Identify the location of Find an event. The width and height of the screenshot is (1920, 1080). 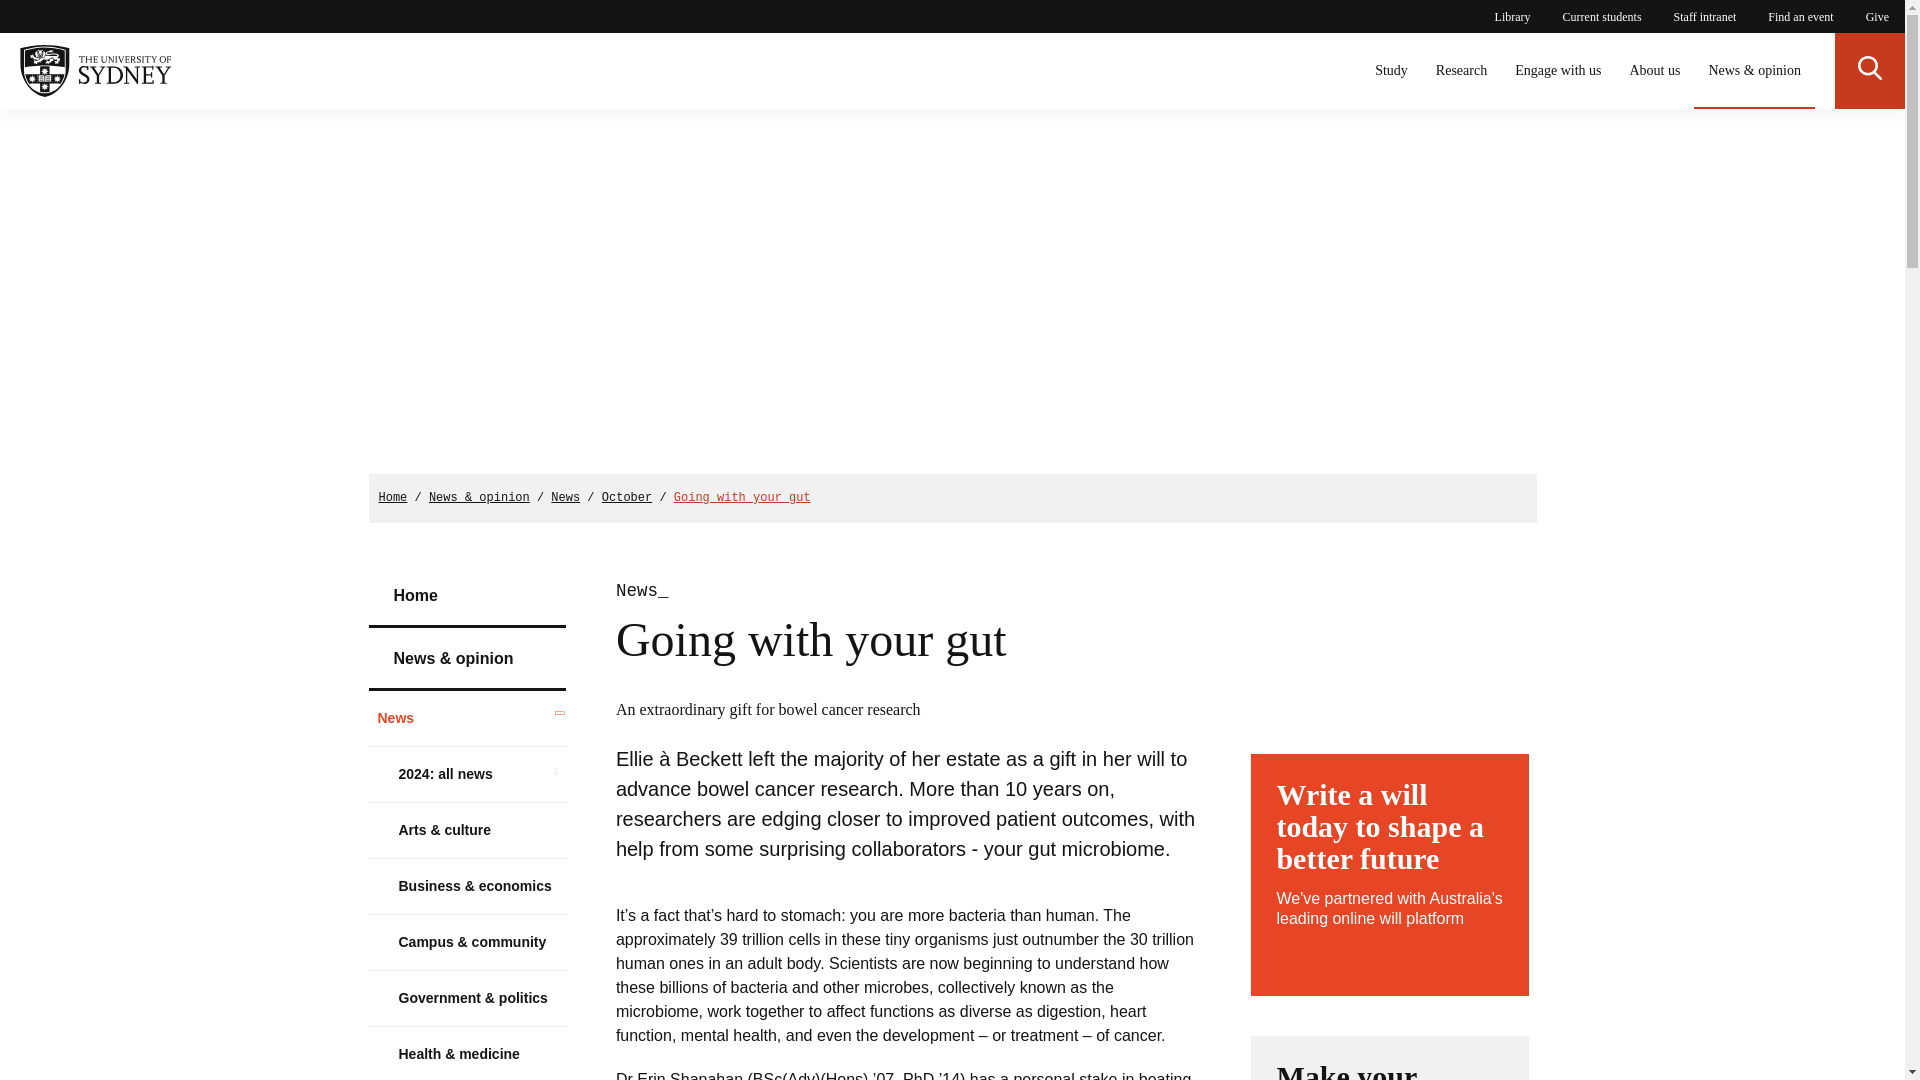
(1800, 16).